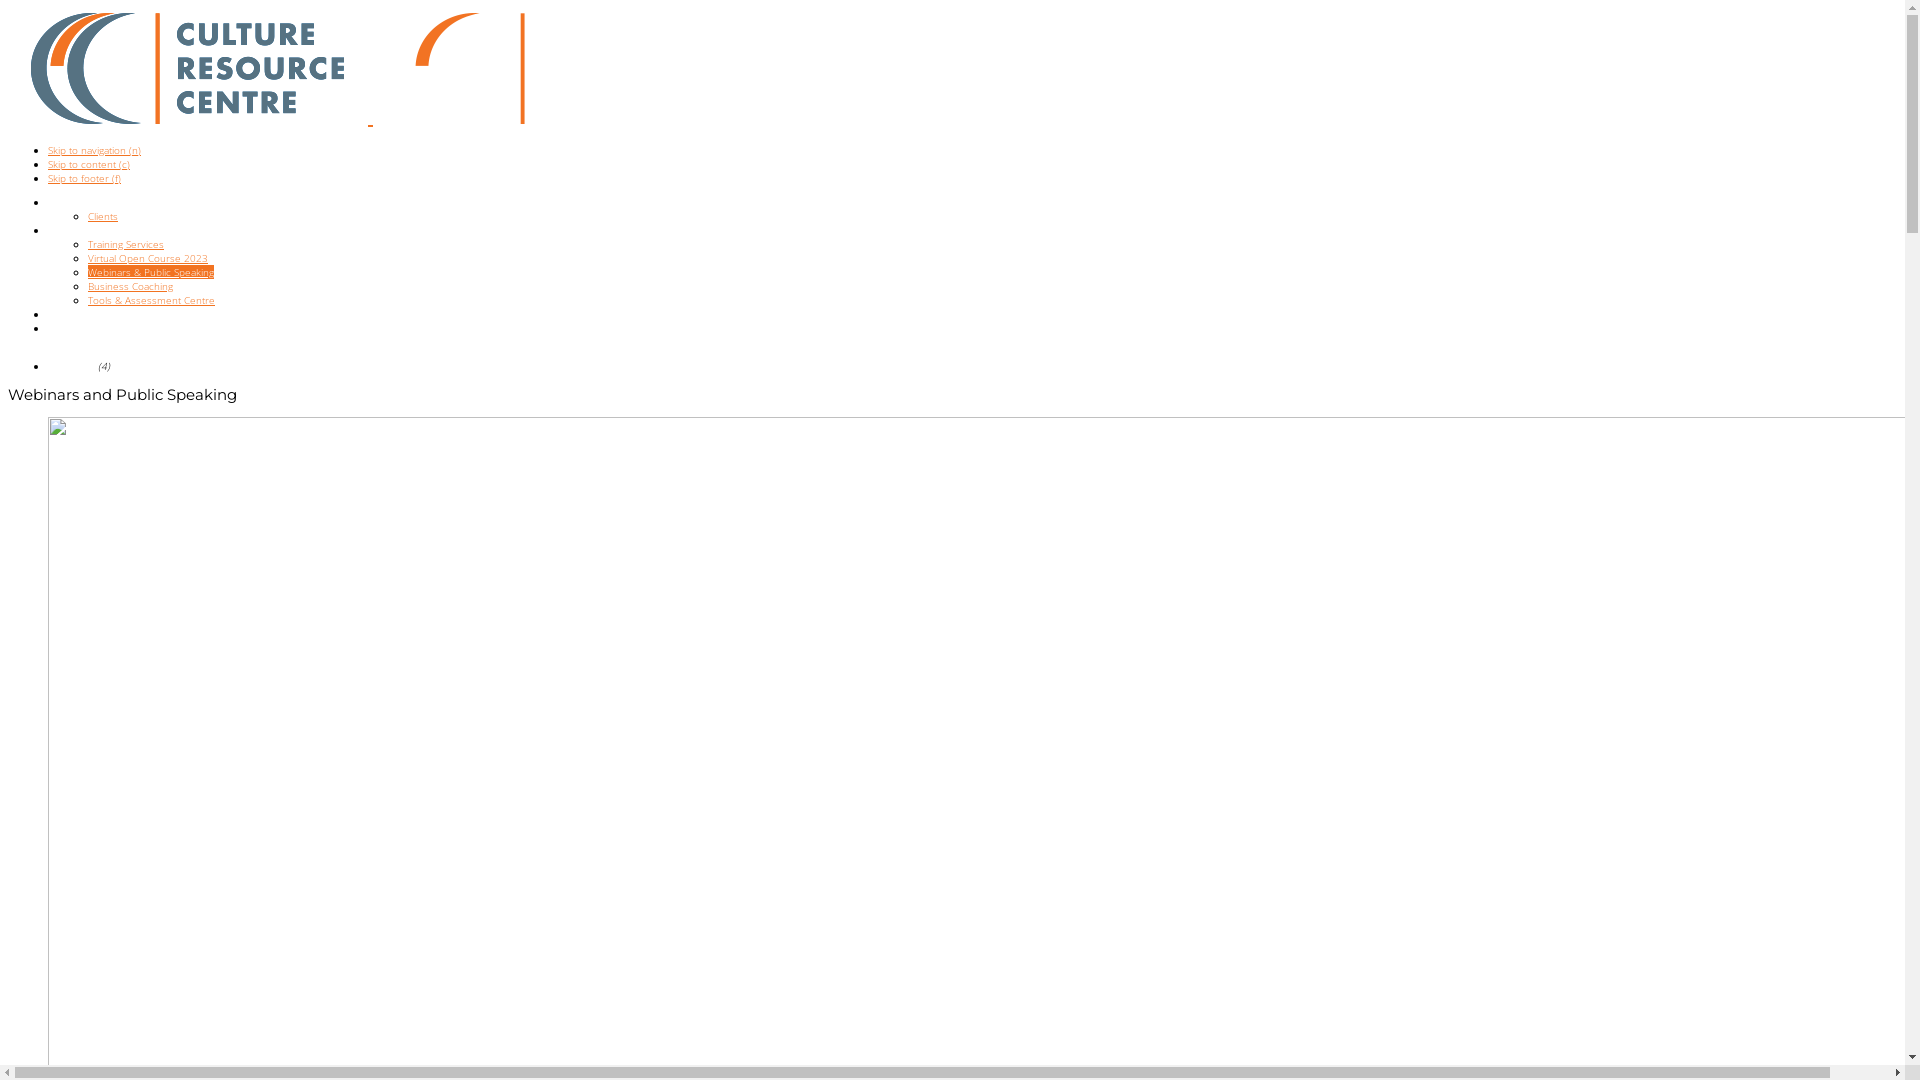 Image resolution: width=1920 pixels, height=1080 pixels. Describe the element at coordinates (130, 286) in the screenshot. I see `Business Coaching` at that location.